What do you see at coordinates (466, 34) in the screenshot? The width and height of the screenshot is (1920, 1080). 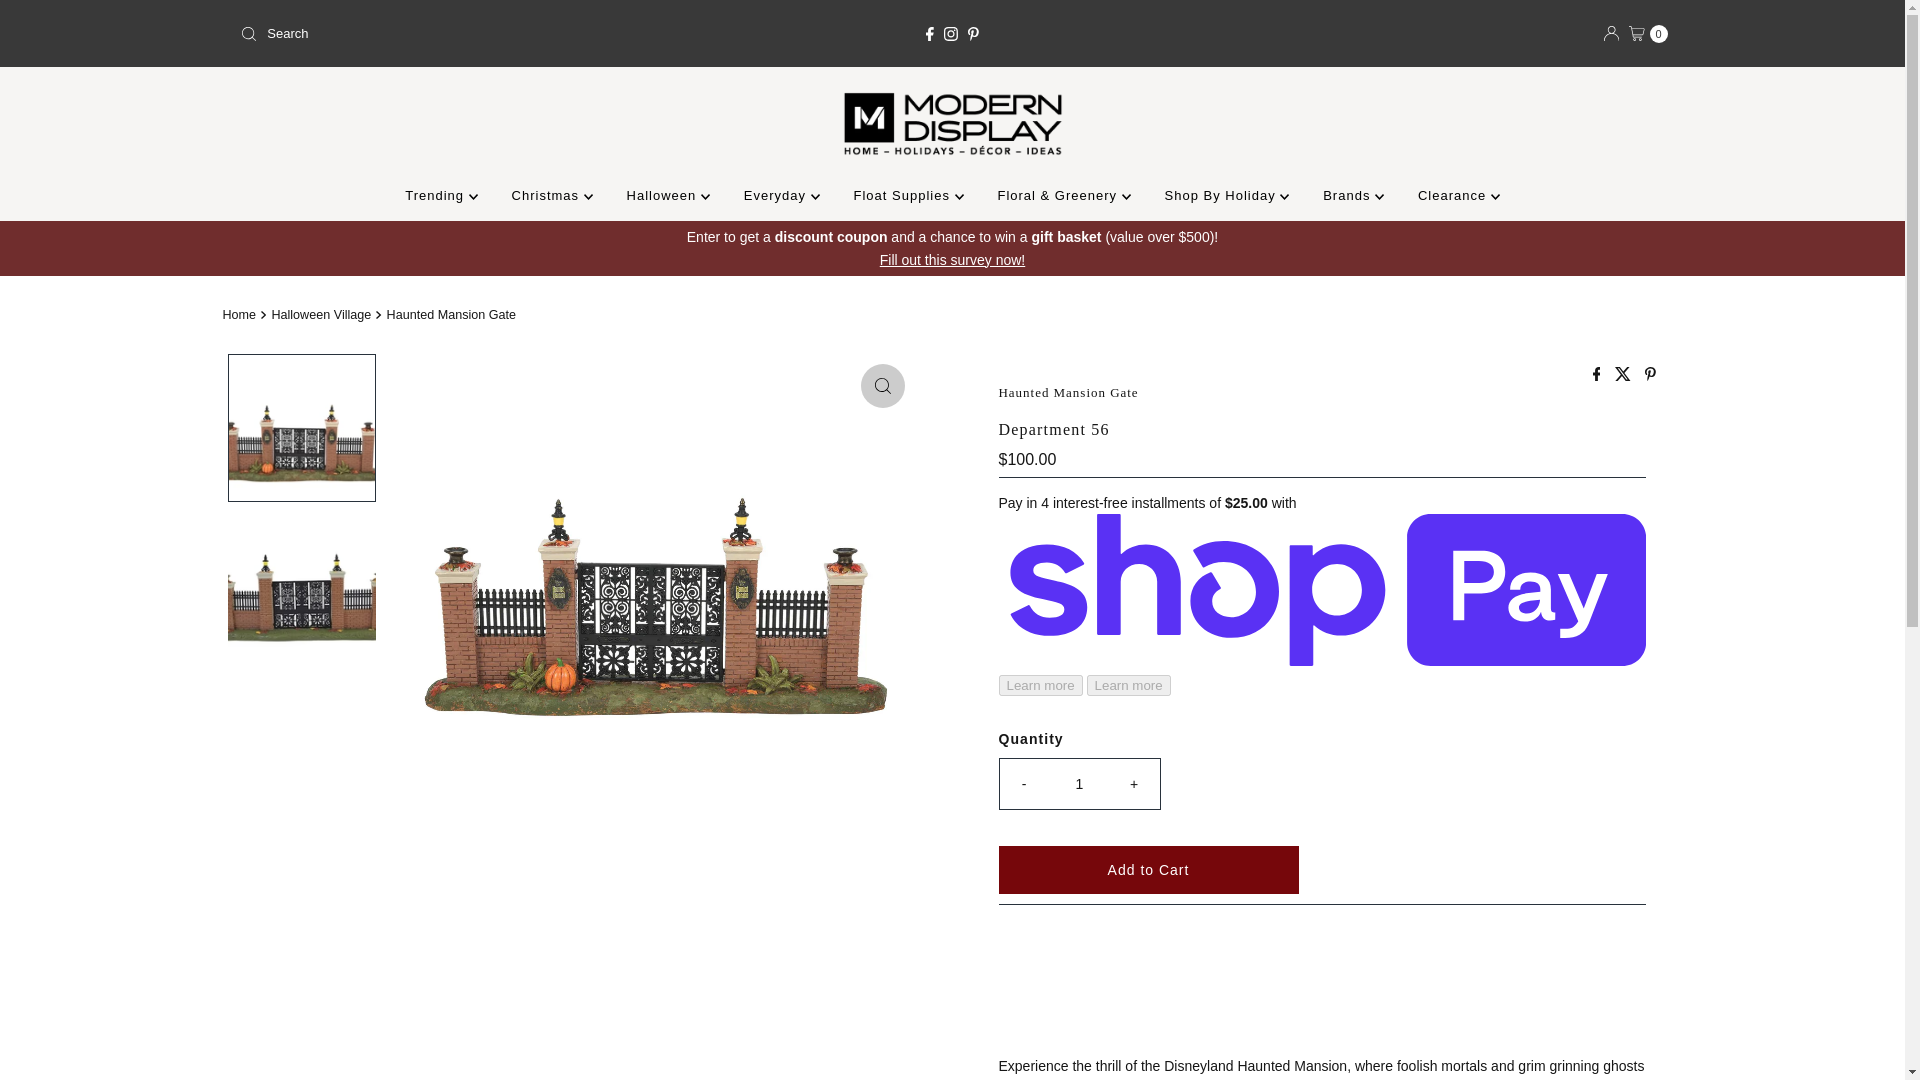 I see `Search our store` at bounding box center [466, 34].